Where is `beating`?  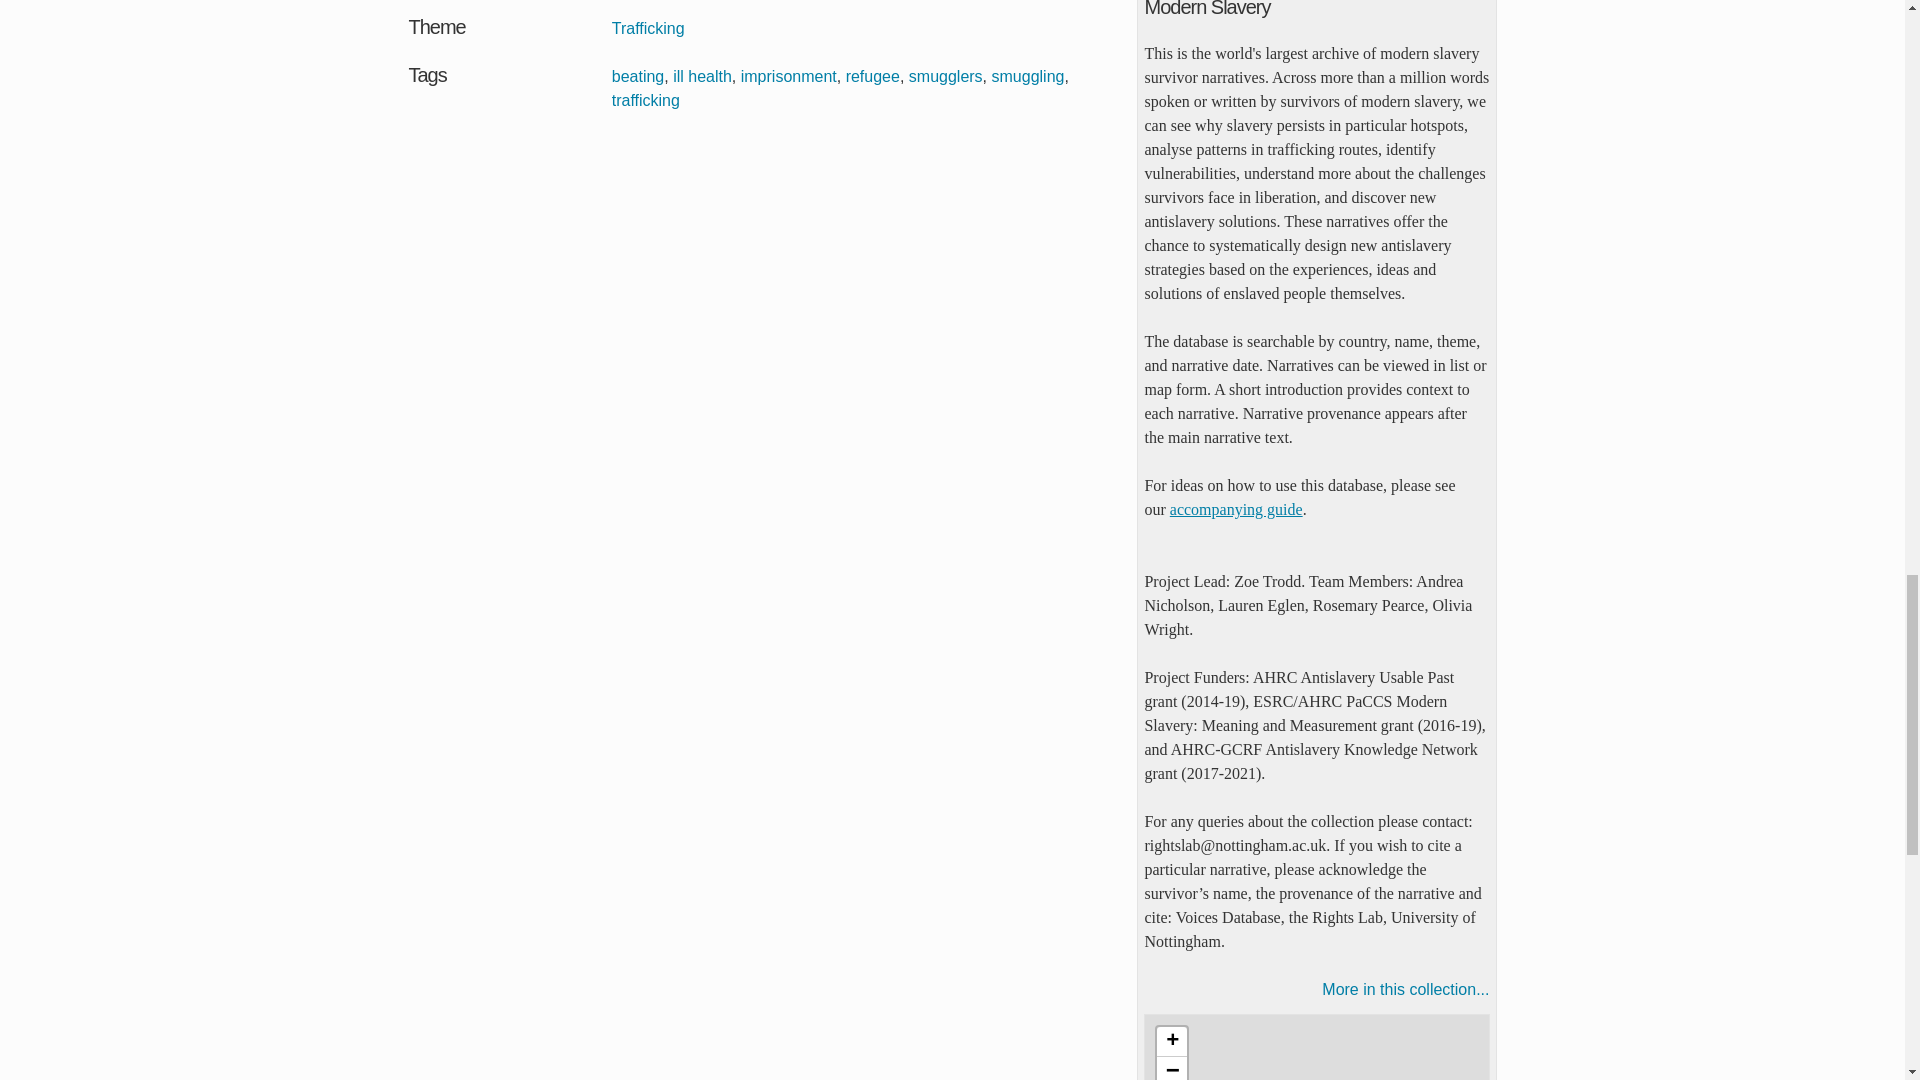
beating is located at coordinates (638, 76).